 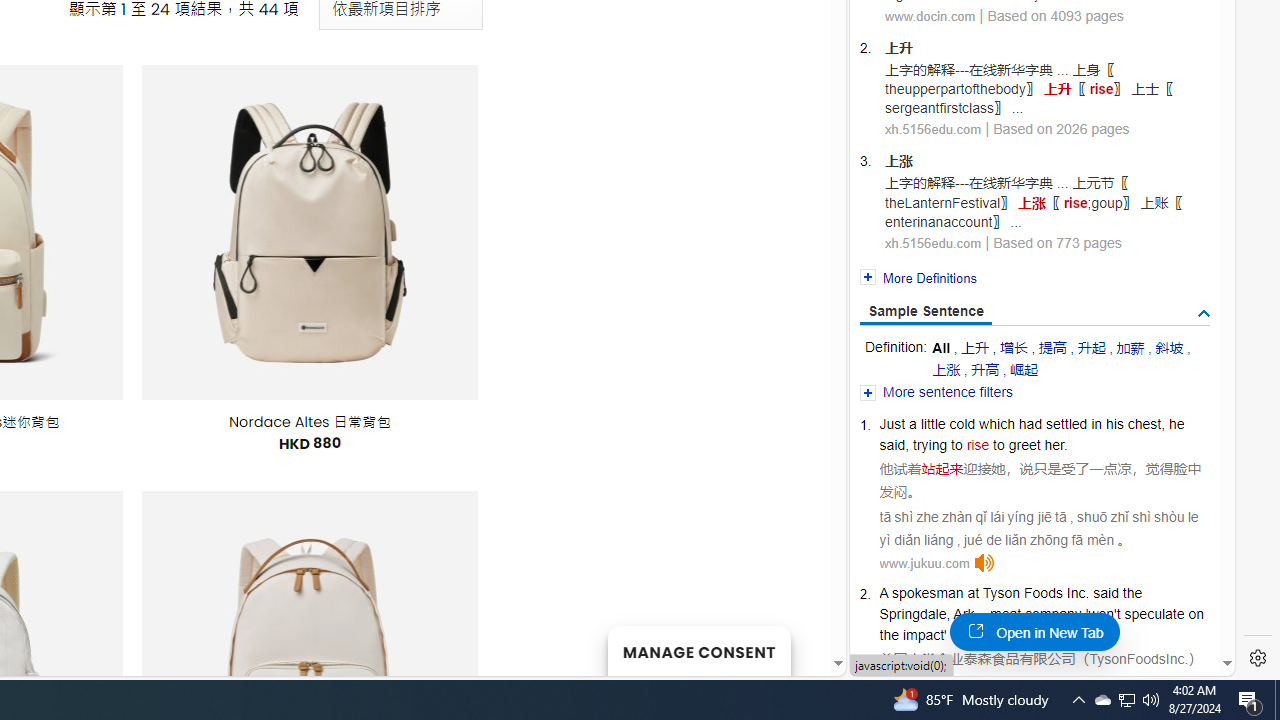 What do you see at coordinates (1137, 658) in the screenshot?
I see `TysonFoodsInc` at bounding box center [1137, 658].